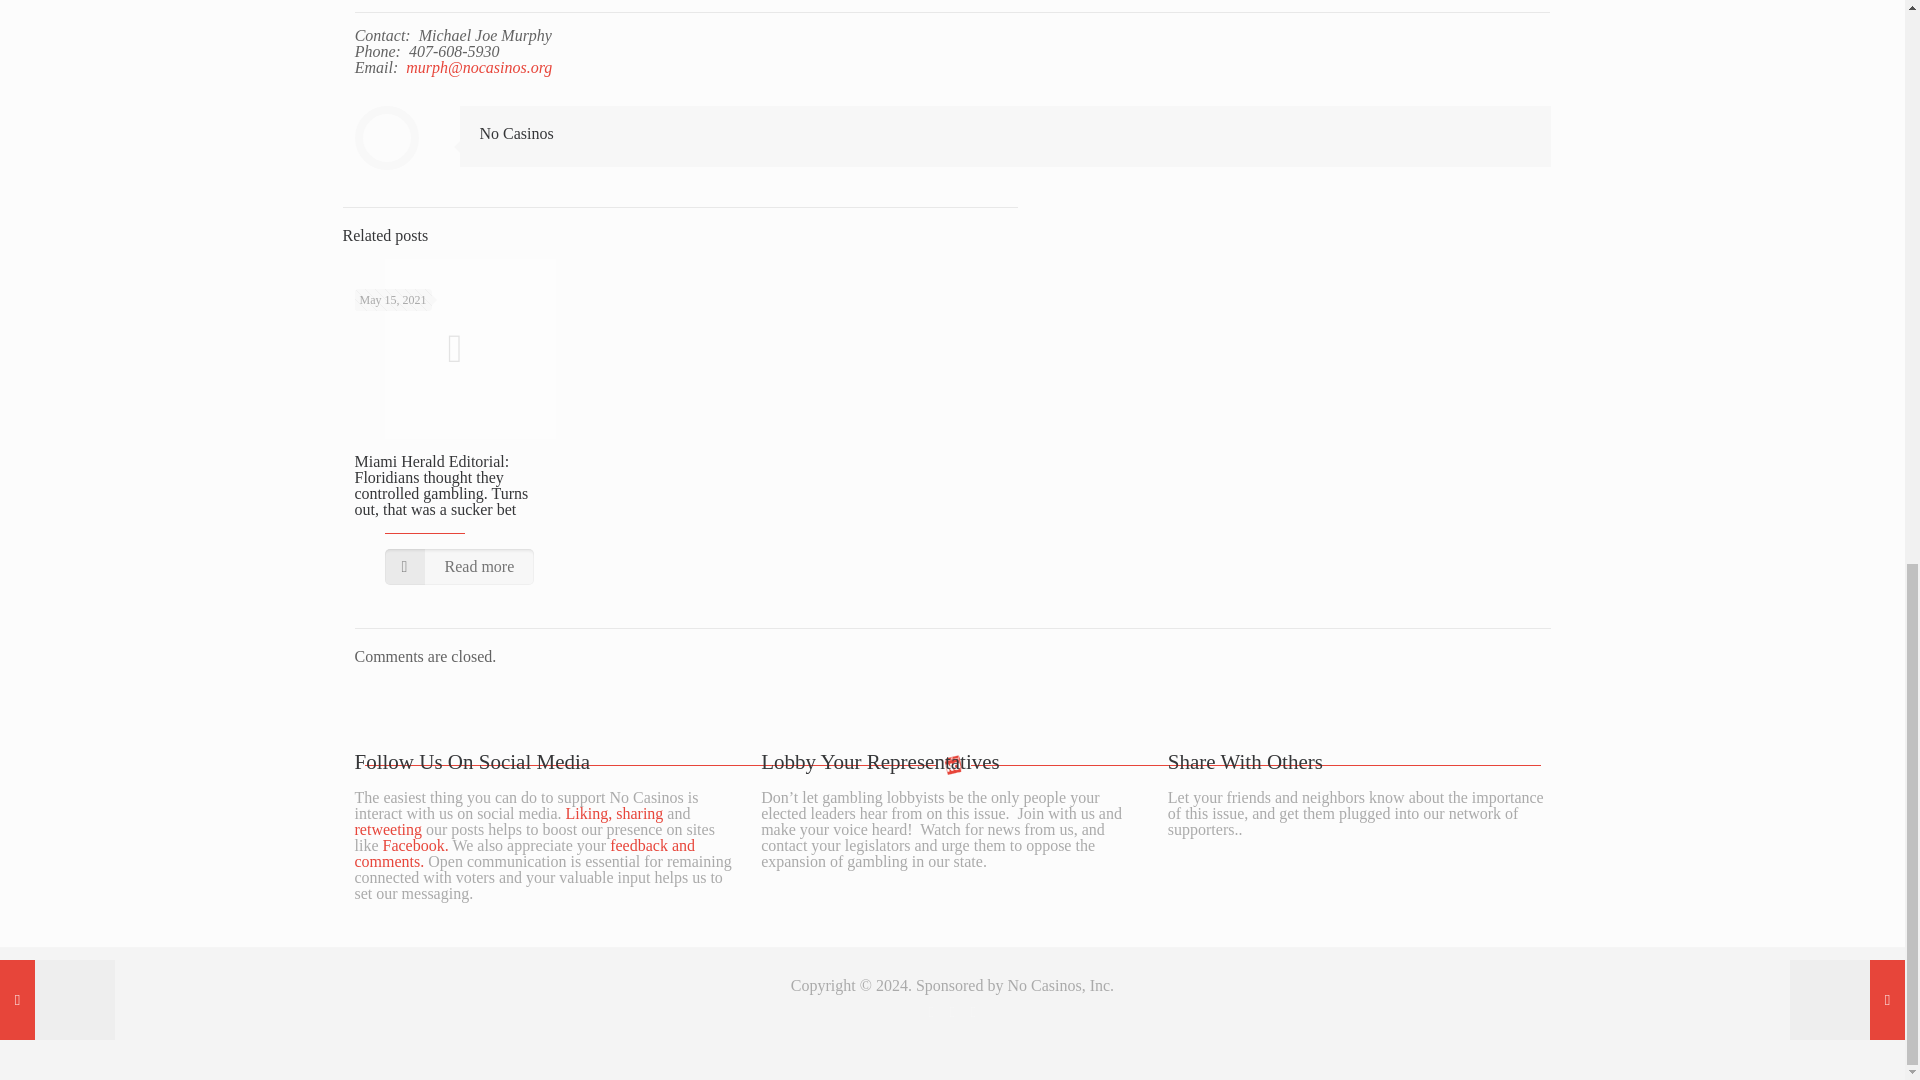 Image resolution: width=1920 pixels, height=1080 pixels. Describe the element at coordinates (458, 566) in the screenshot. I see `Read more` at that location.